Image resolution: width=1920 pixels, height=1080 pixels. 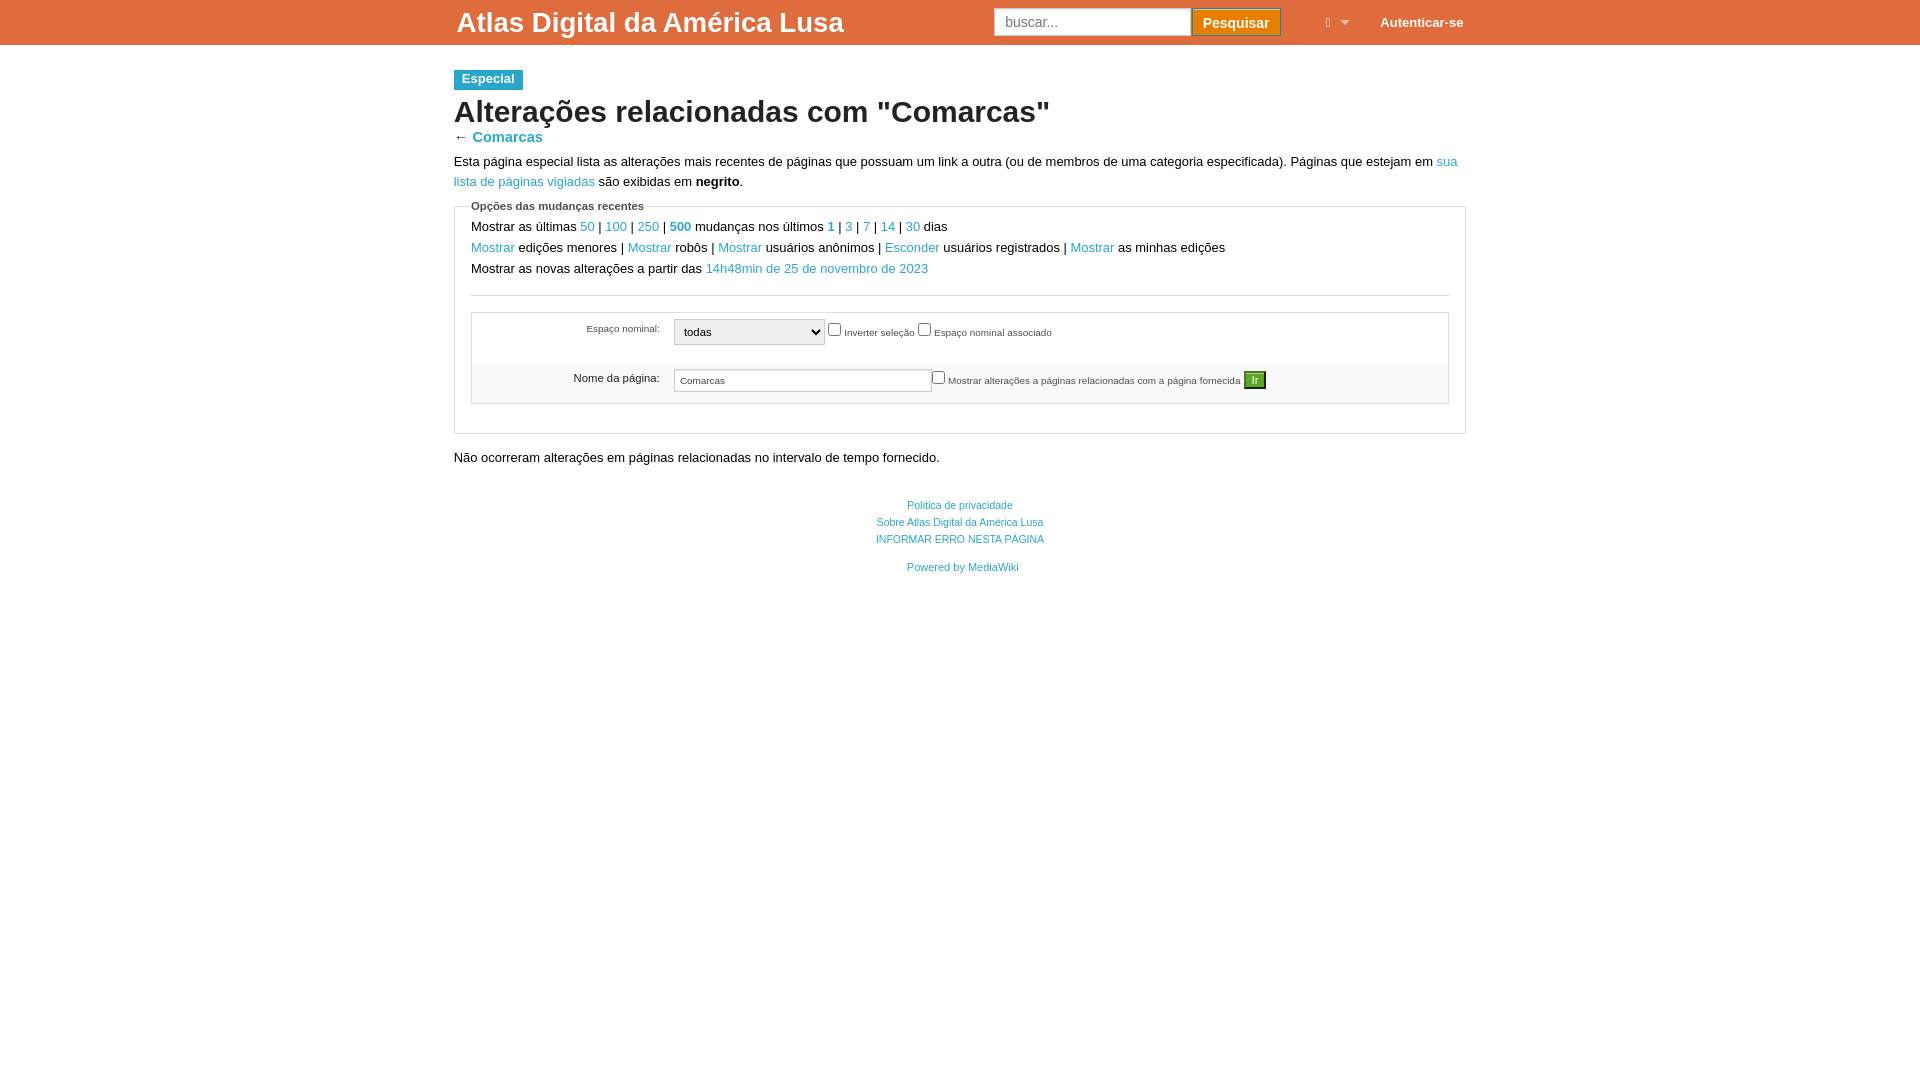 What do you see at coordinates (830, 226) in the screenshot?
I see `1` at bounding box center [830, 226].